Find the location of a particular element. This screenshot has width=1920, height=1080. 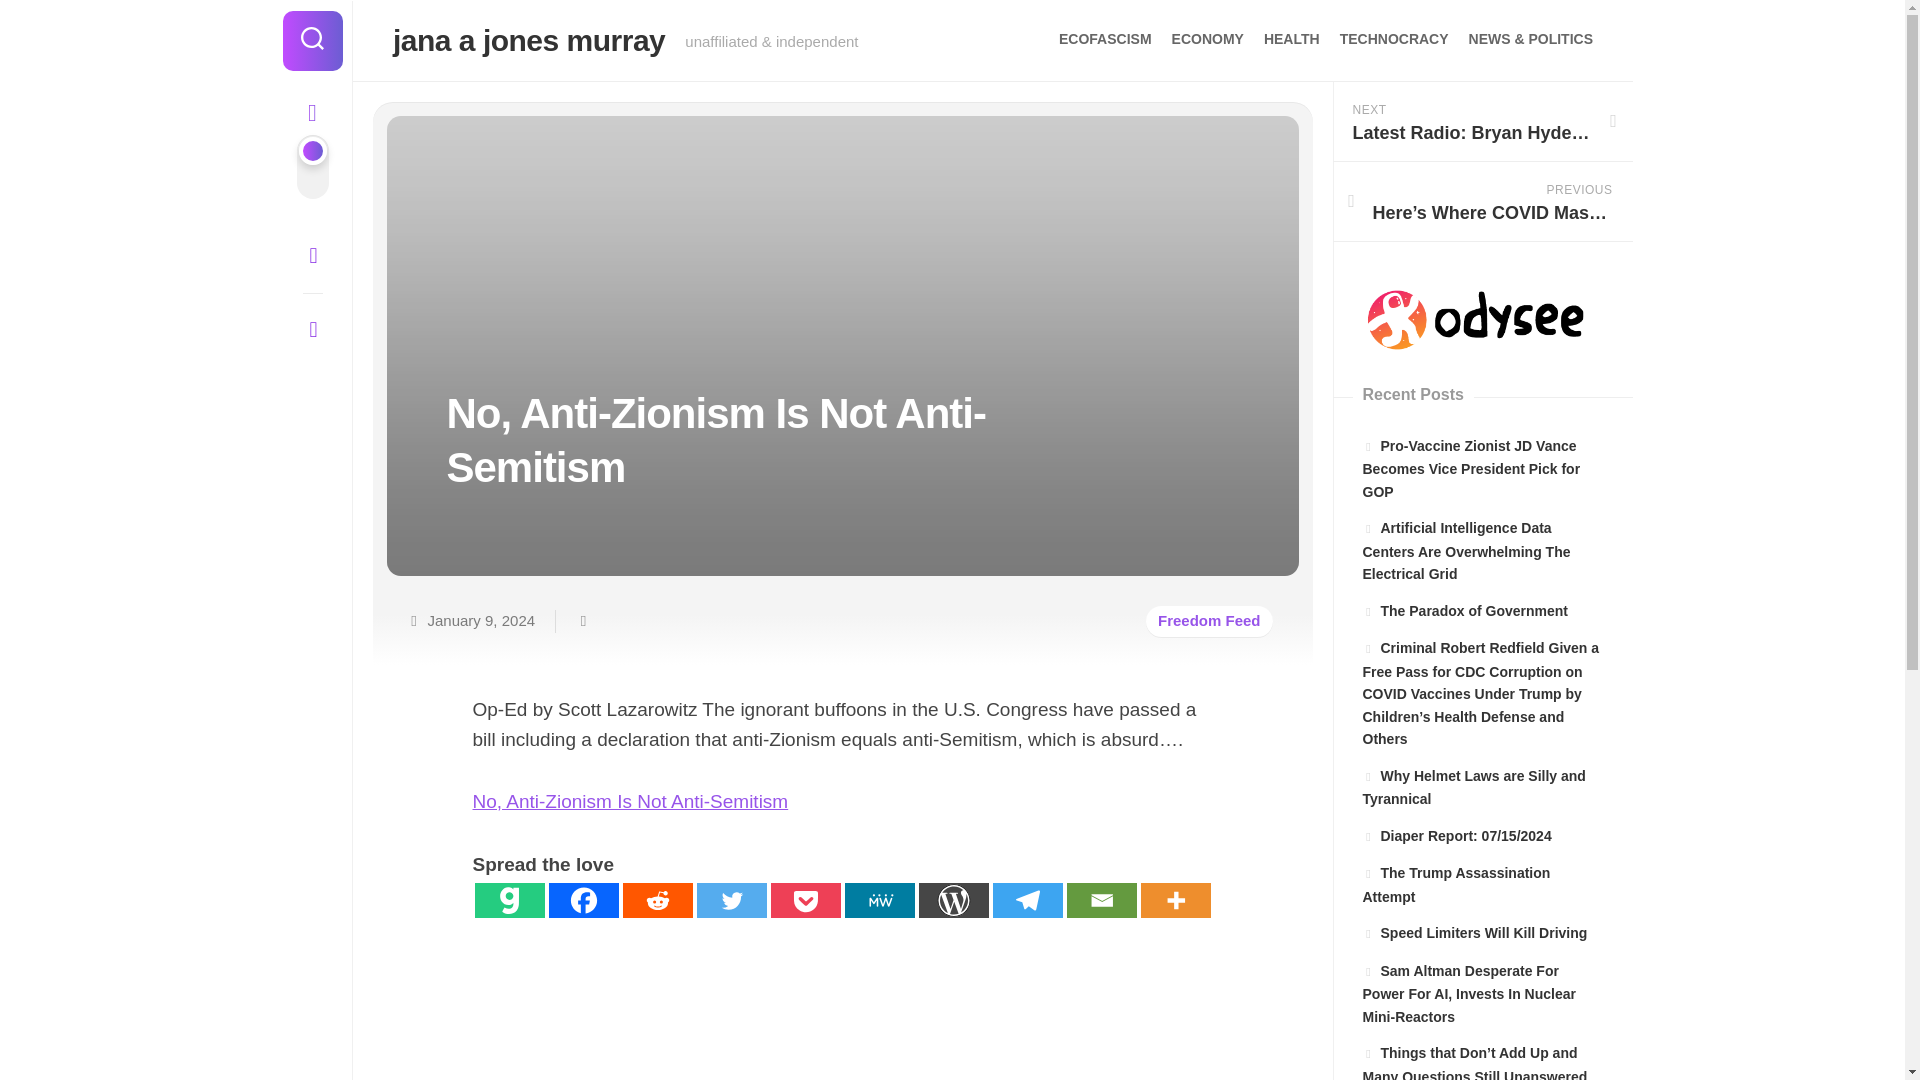

jana a jones murray is located at coordinates (528, 40).